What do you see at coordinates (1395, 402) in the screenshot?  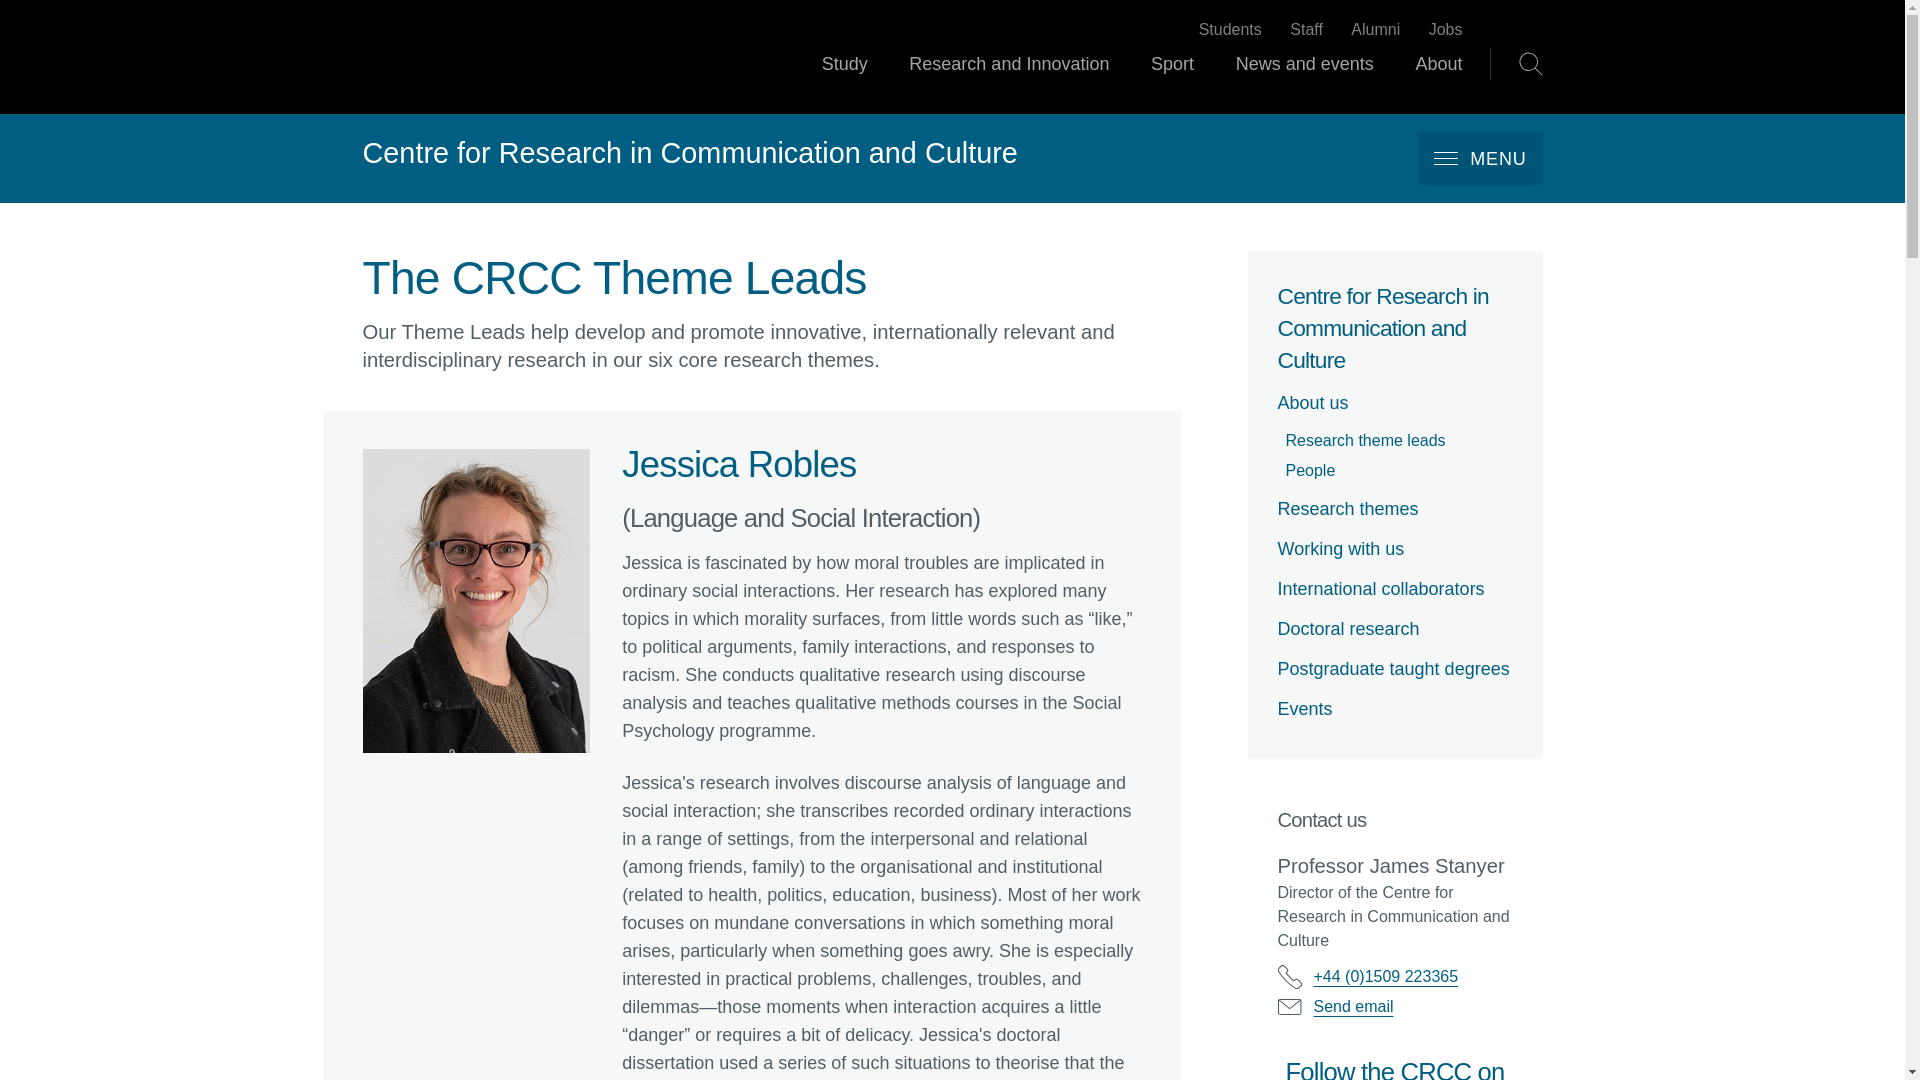 I see `About us` at bounding box center [1395, 402].